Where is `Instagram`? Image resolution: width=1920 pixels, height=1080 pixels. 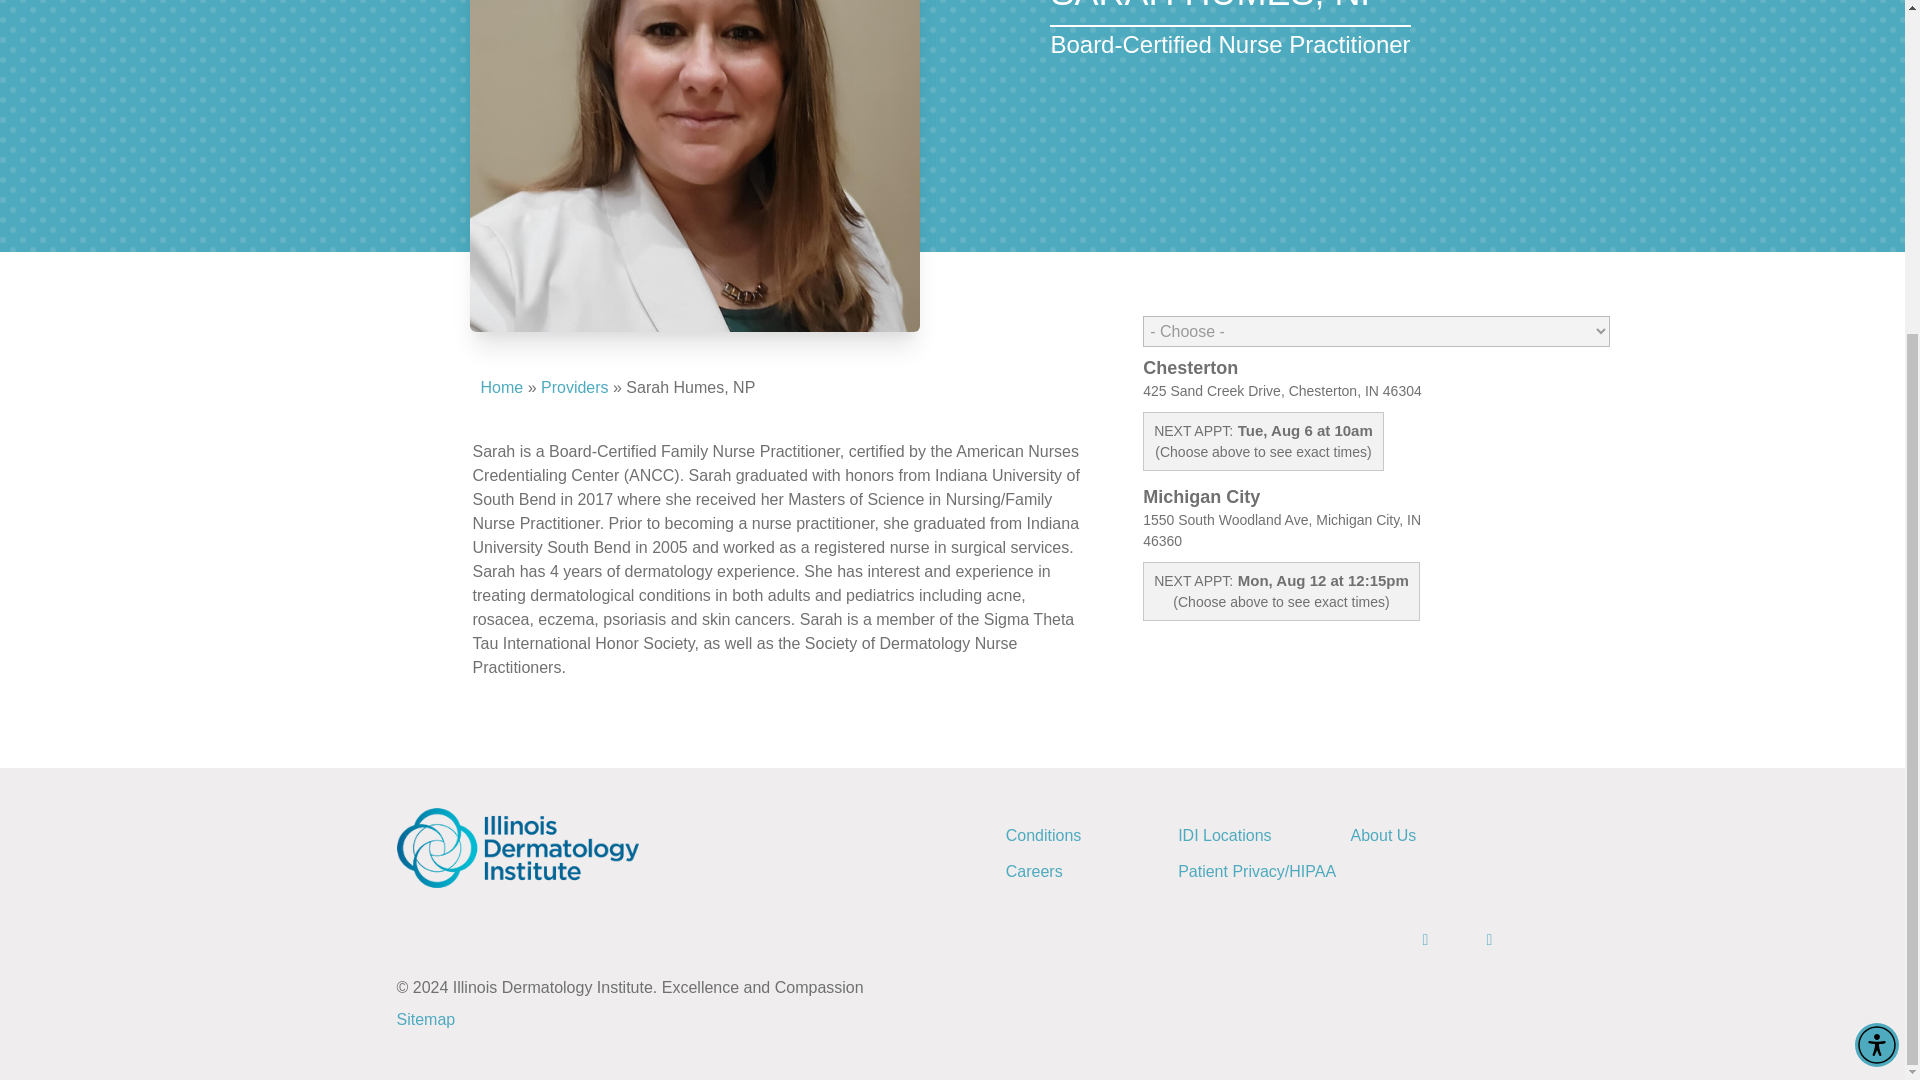 Instagram is located at coordinates (1471, 939).